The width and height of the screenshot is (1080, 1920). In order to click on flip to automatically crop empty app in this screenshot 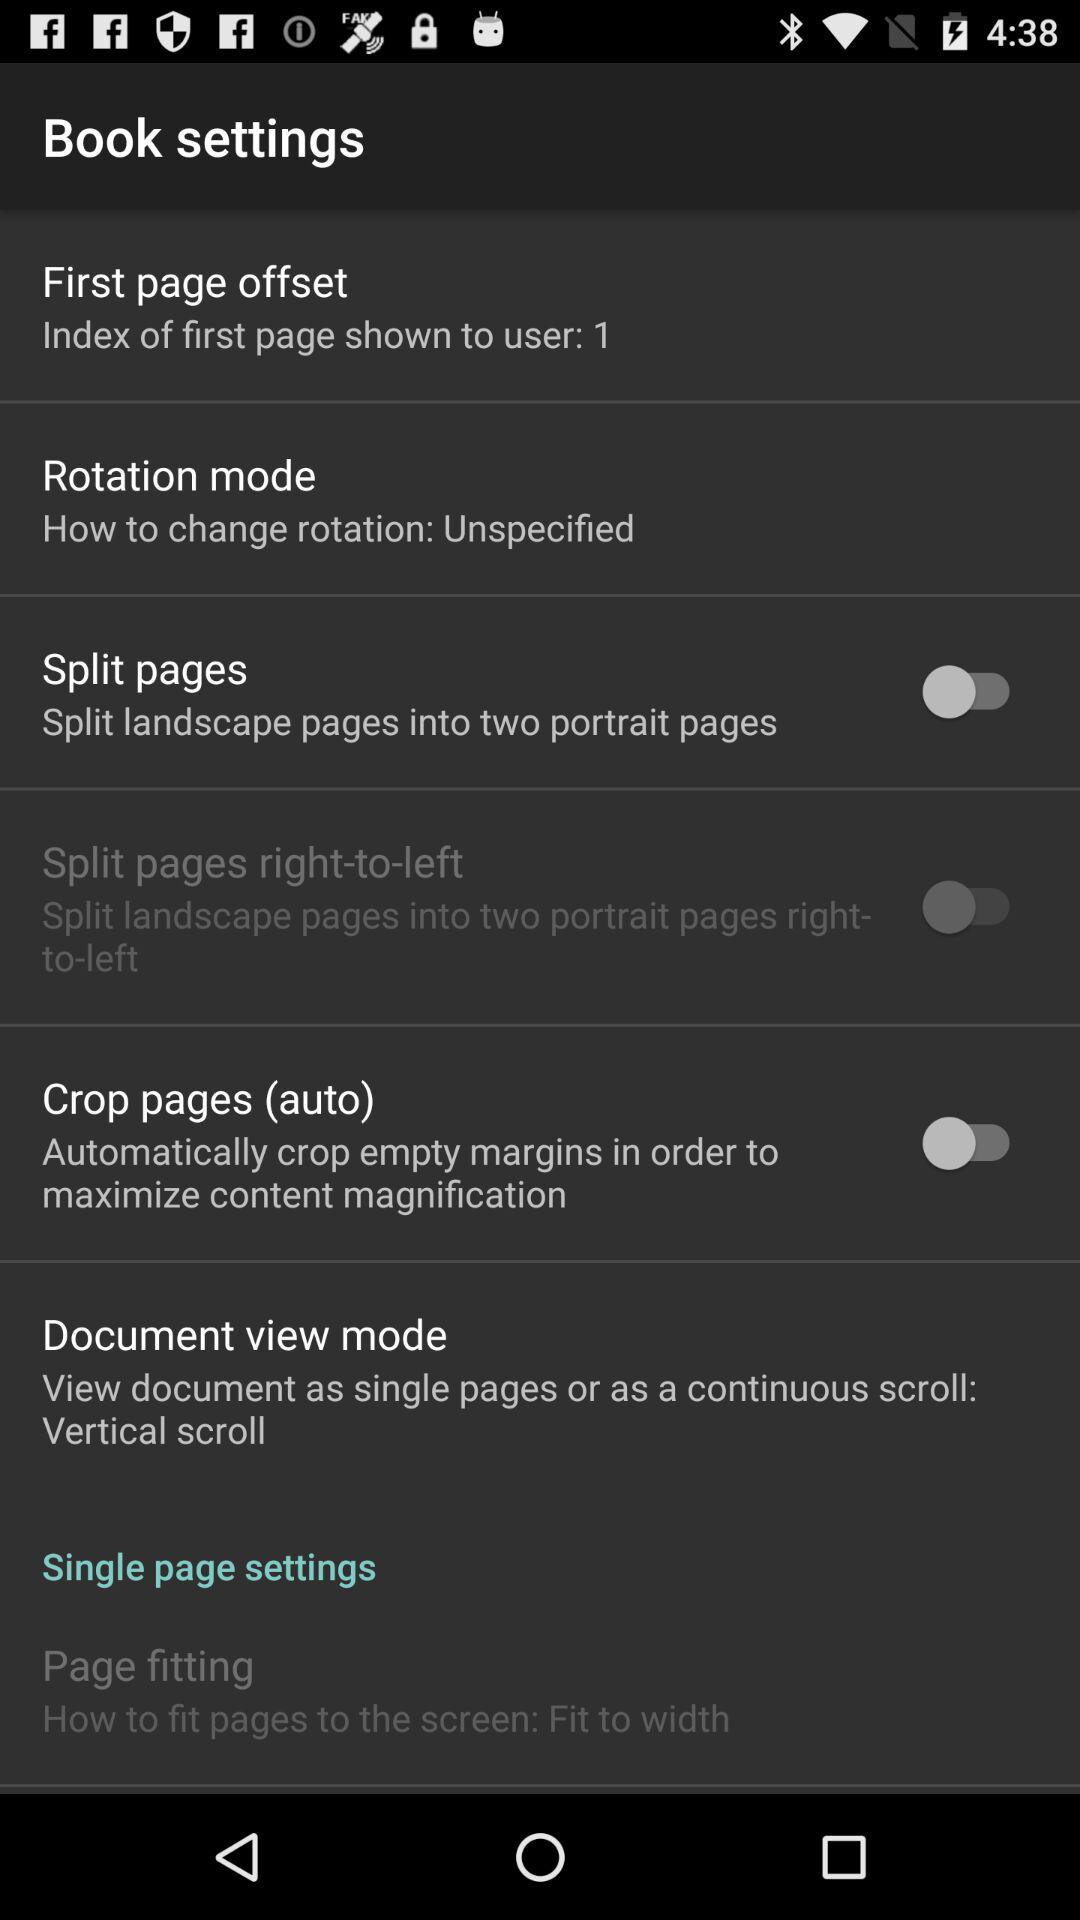, I will do `click(456, 1171)`.